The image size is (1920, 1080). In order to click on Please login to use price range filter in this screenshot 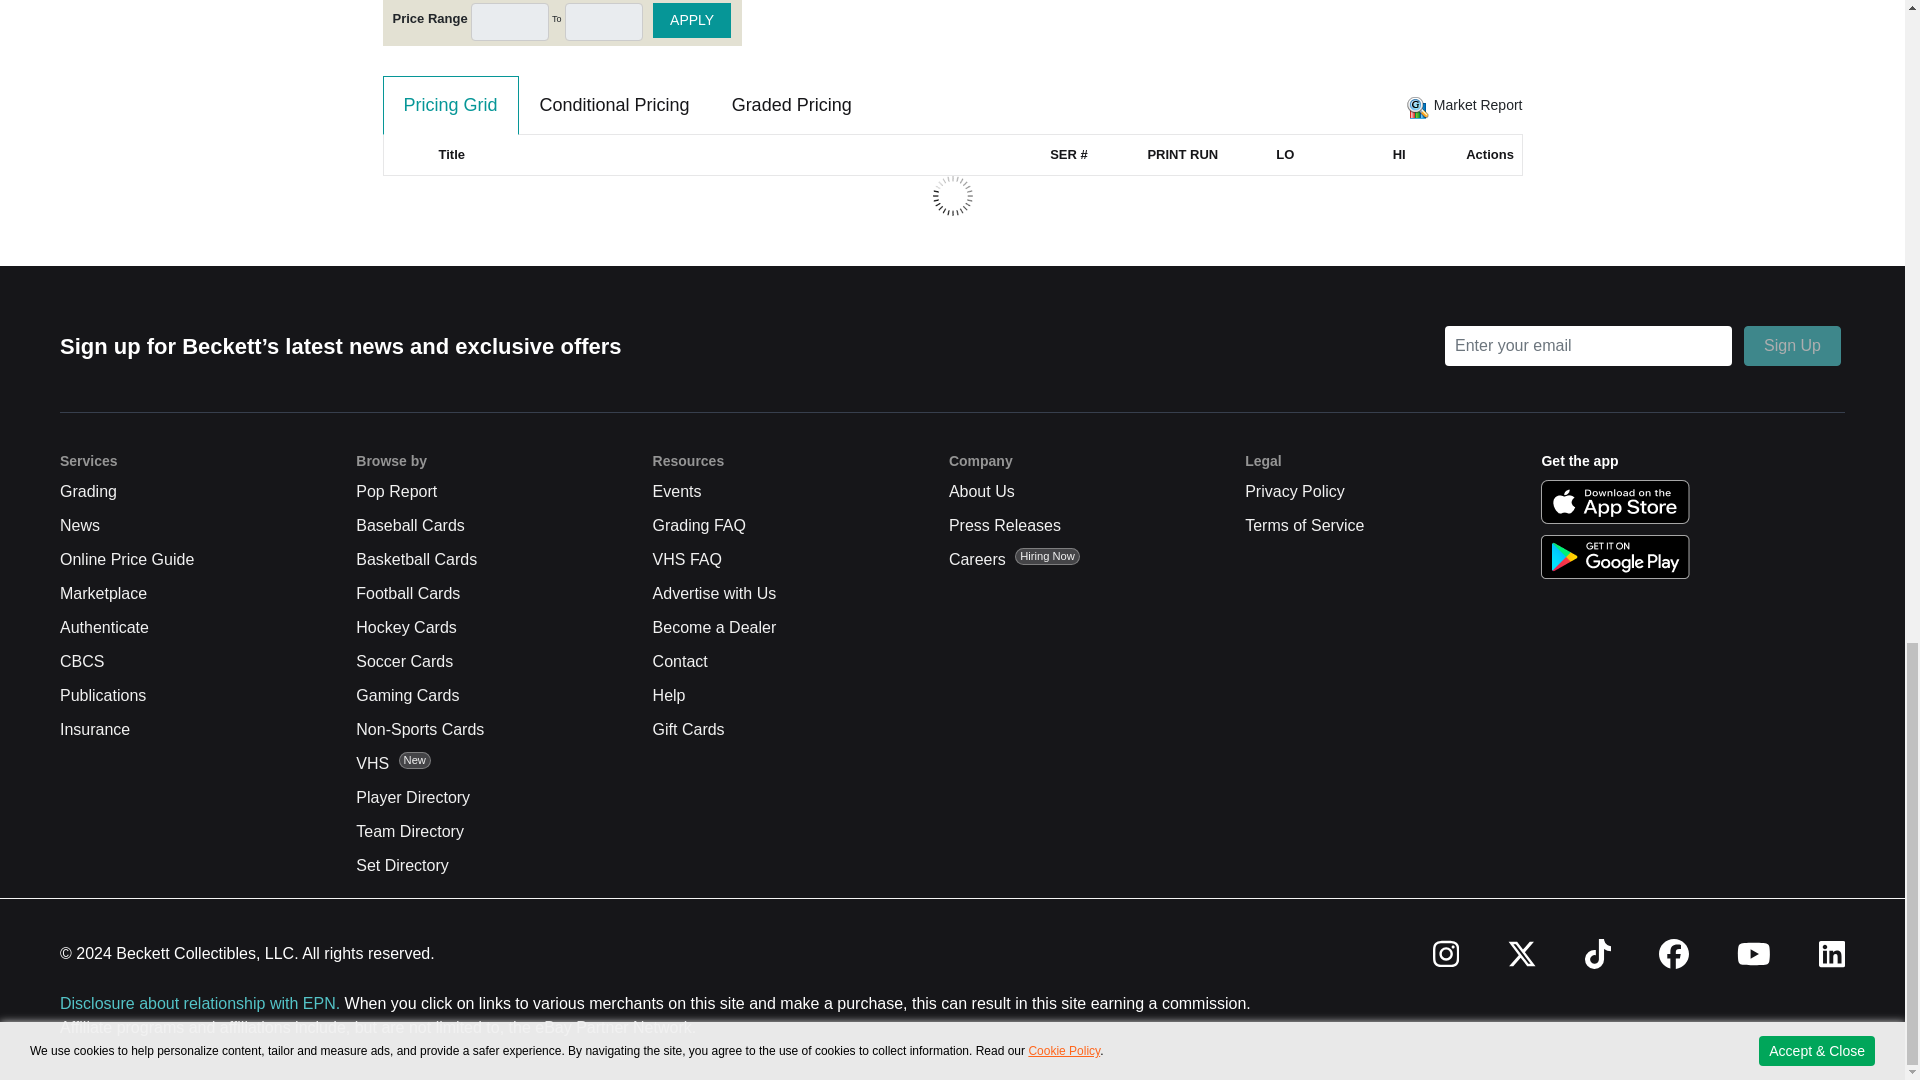, I will do `click(604, 22)`.